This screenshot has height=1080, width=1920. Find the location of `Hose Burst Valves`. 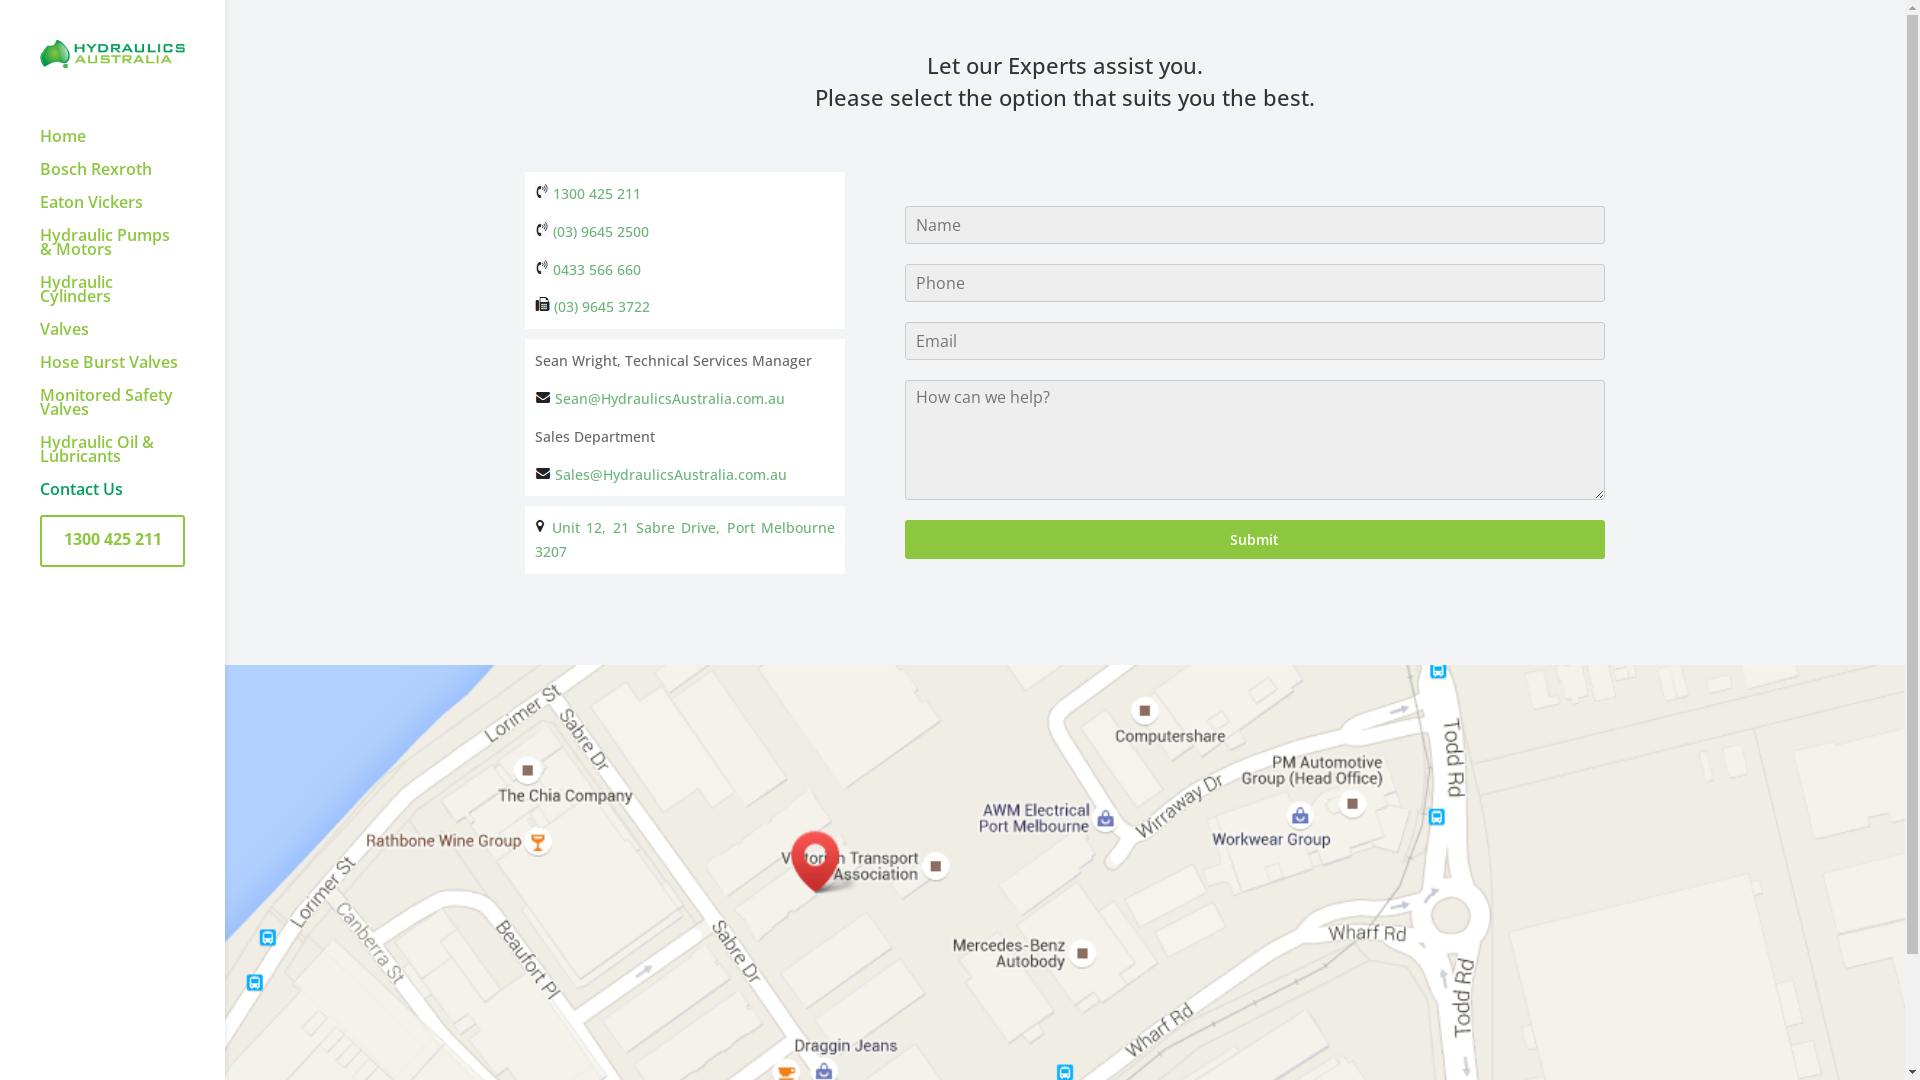

Hose Burst Valves is located at coordinates (132, 372).